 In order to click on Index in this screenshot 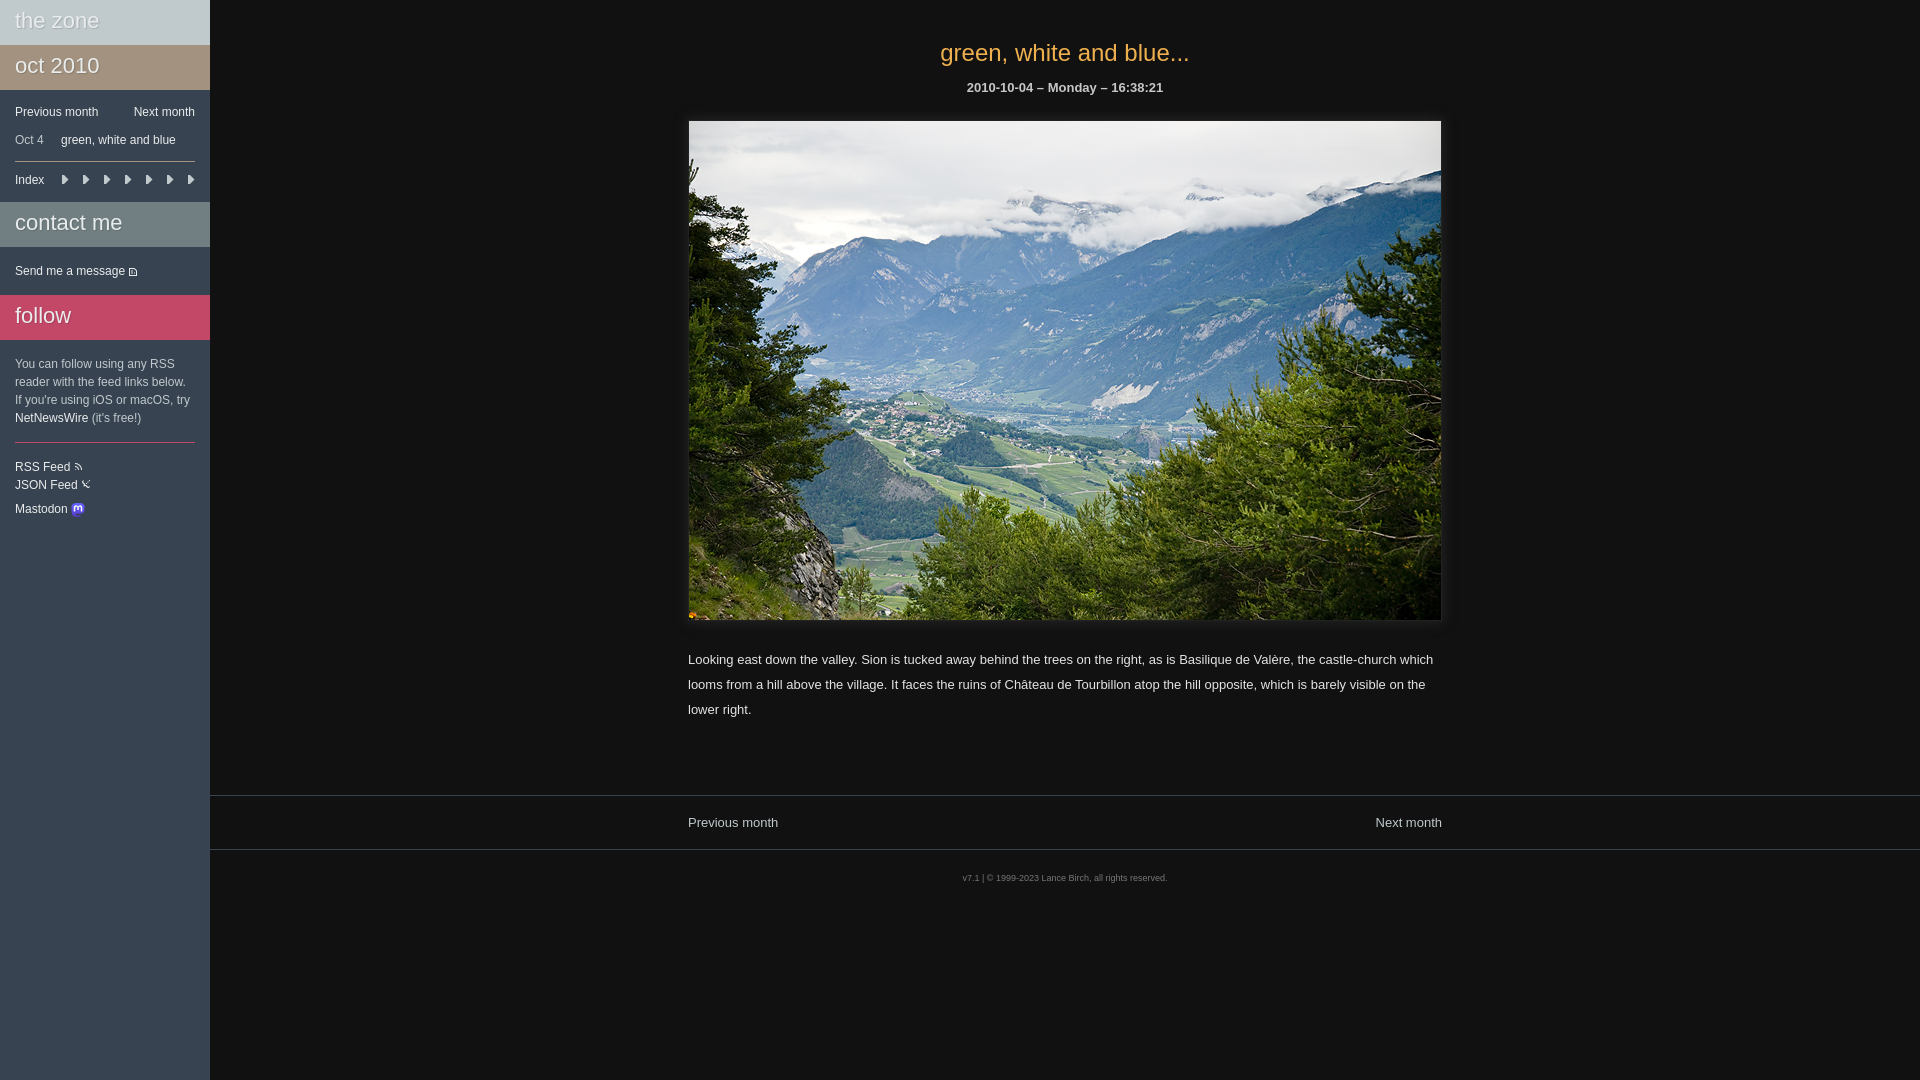, I will do `click(105, 180)`.